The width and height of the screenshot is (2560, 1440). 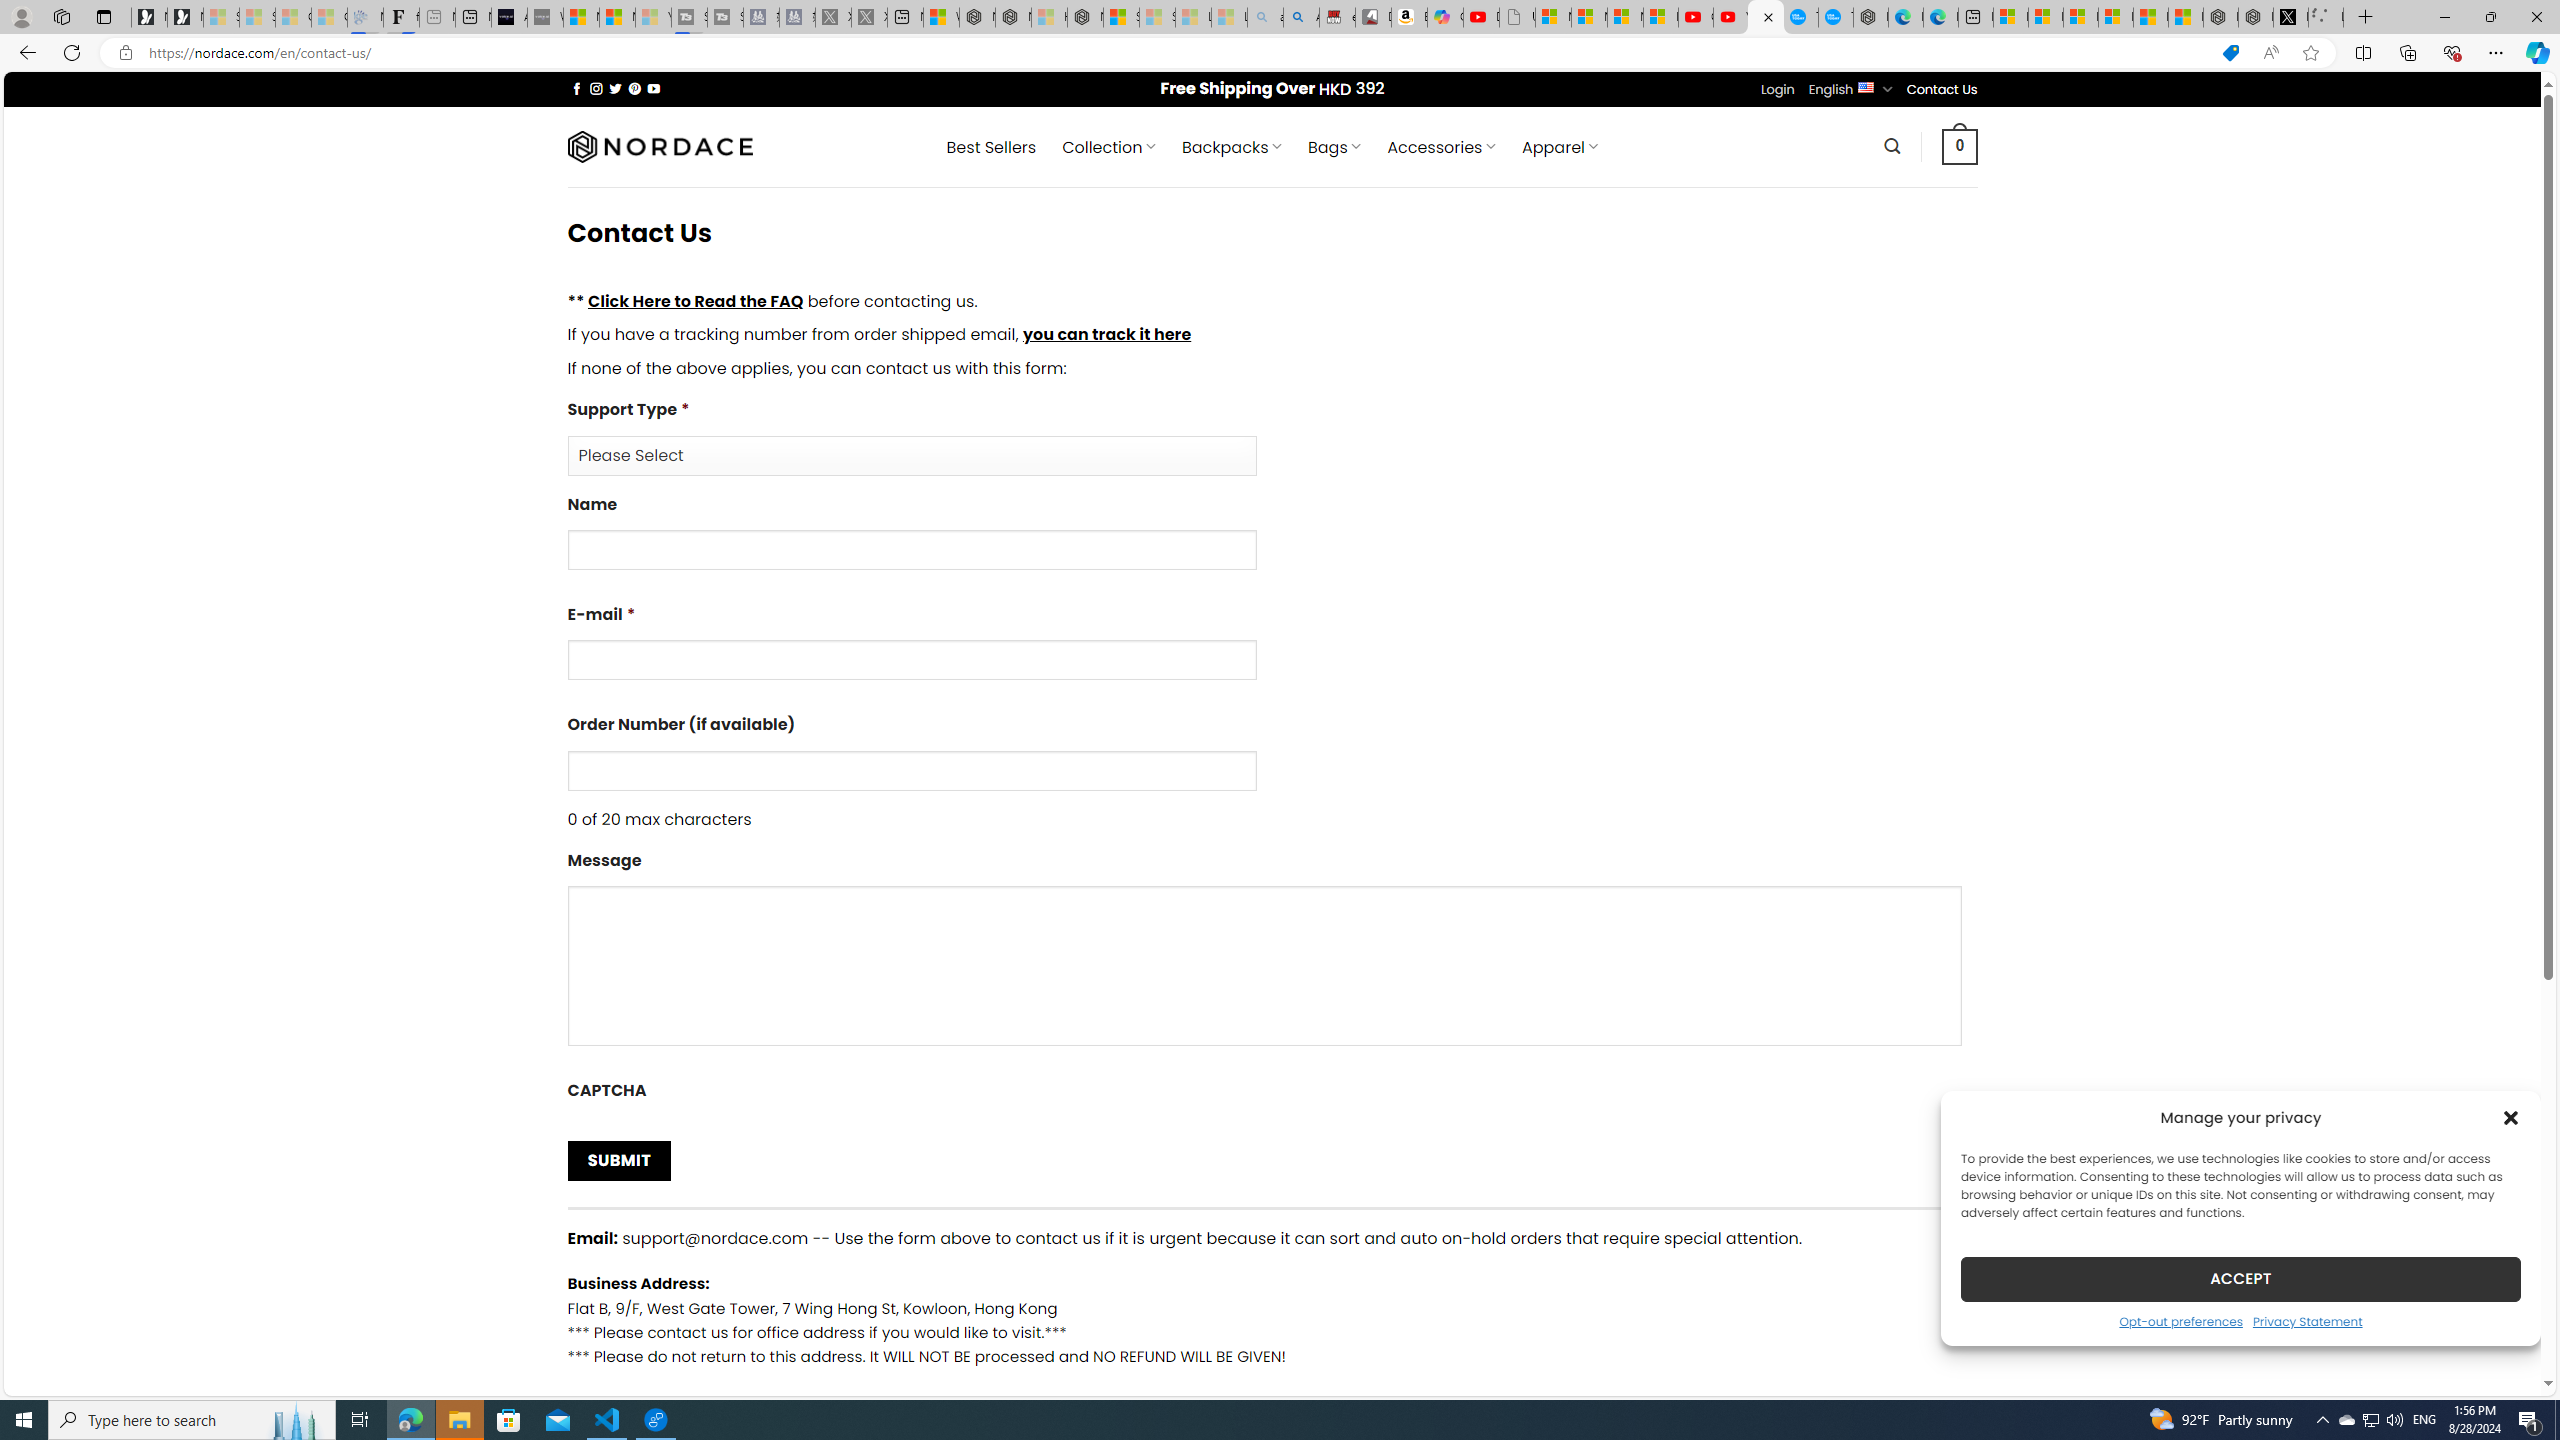 I want to click on Gloom - YouTube, so click(x=1696, y=17).